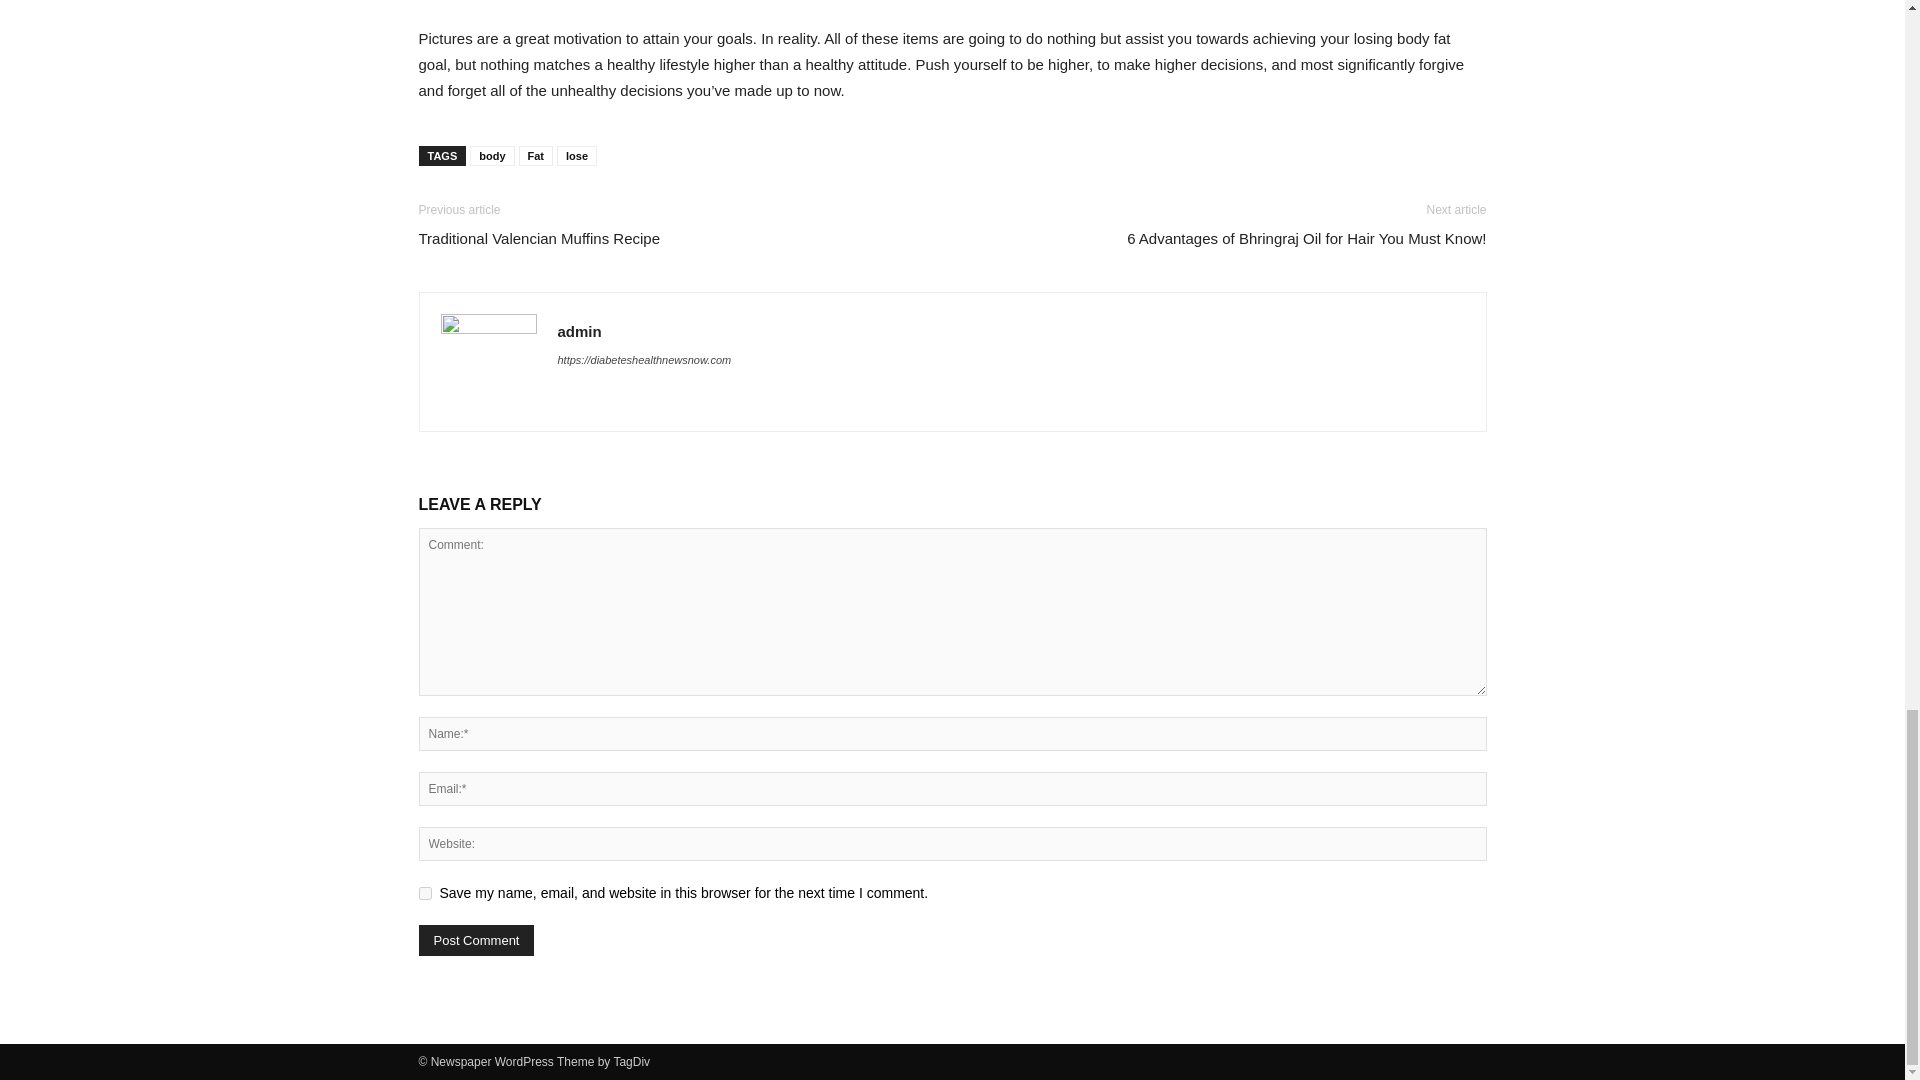 Image resolution: width=1920 pixels, height=1080 pixels. I want to click on body, so click(492, 156).